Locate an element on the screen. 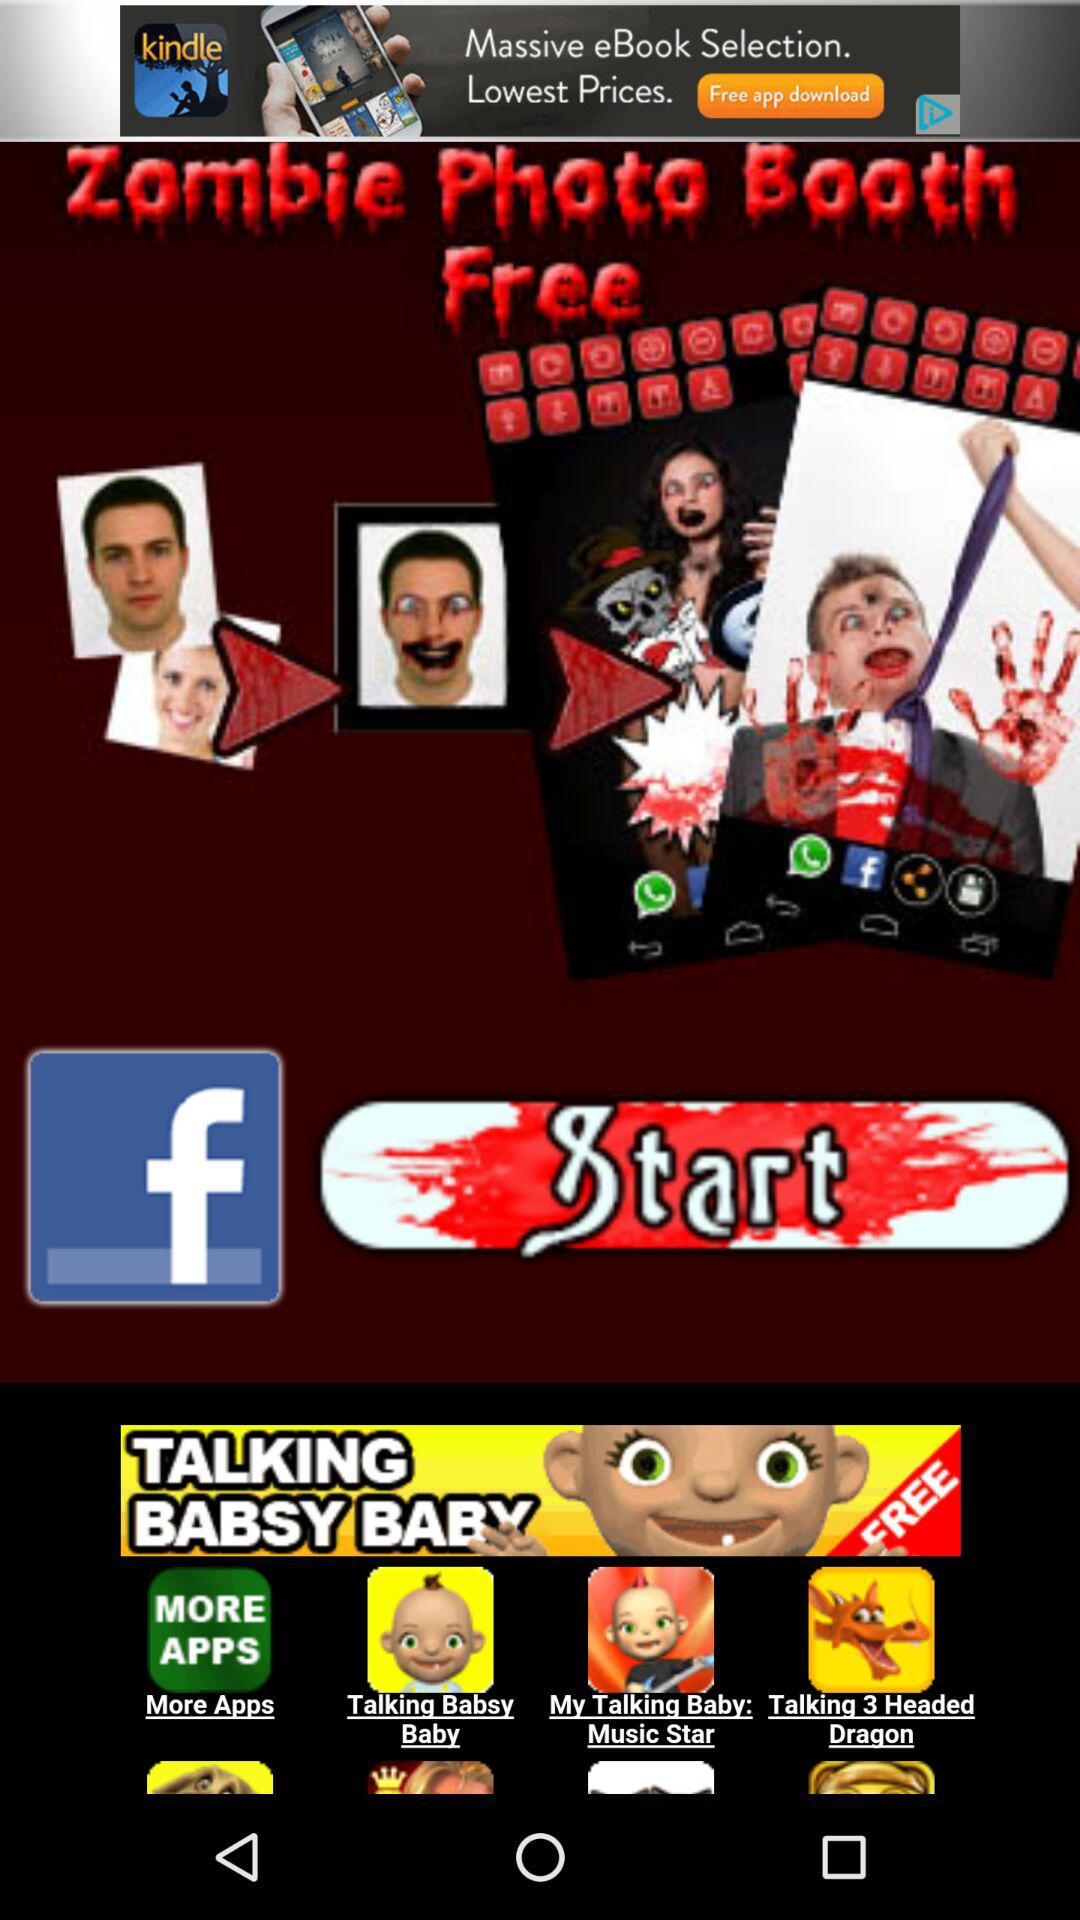 This screenshot has height=1920, width=1080. ask advertisement select is located at coordinates (540, 1599).